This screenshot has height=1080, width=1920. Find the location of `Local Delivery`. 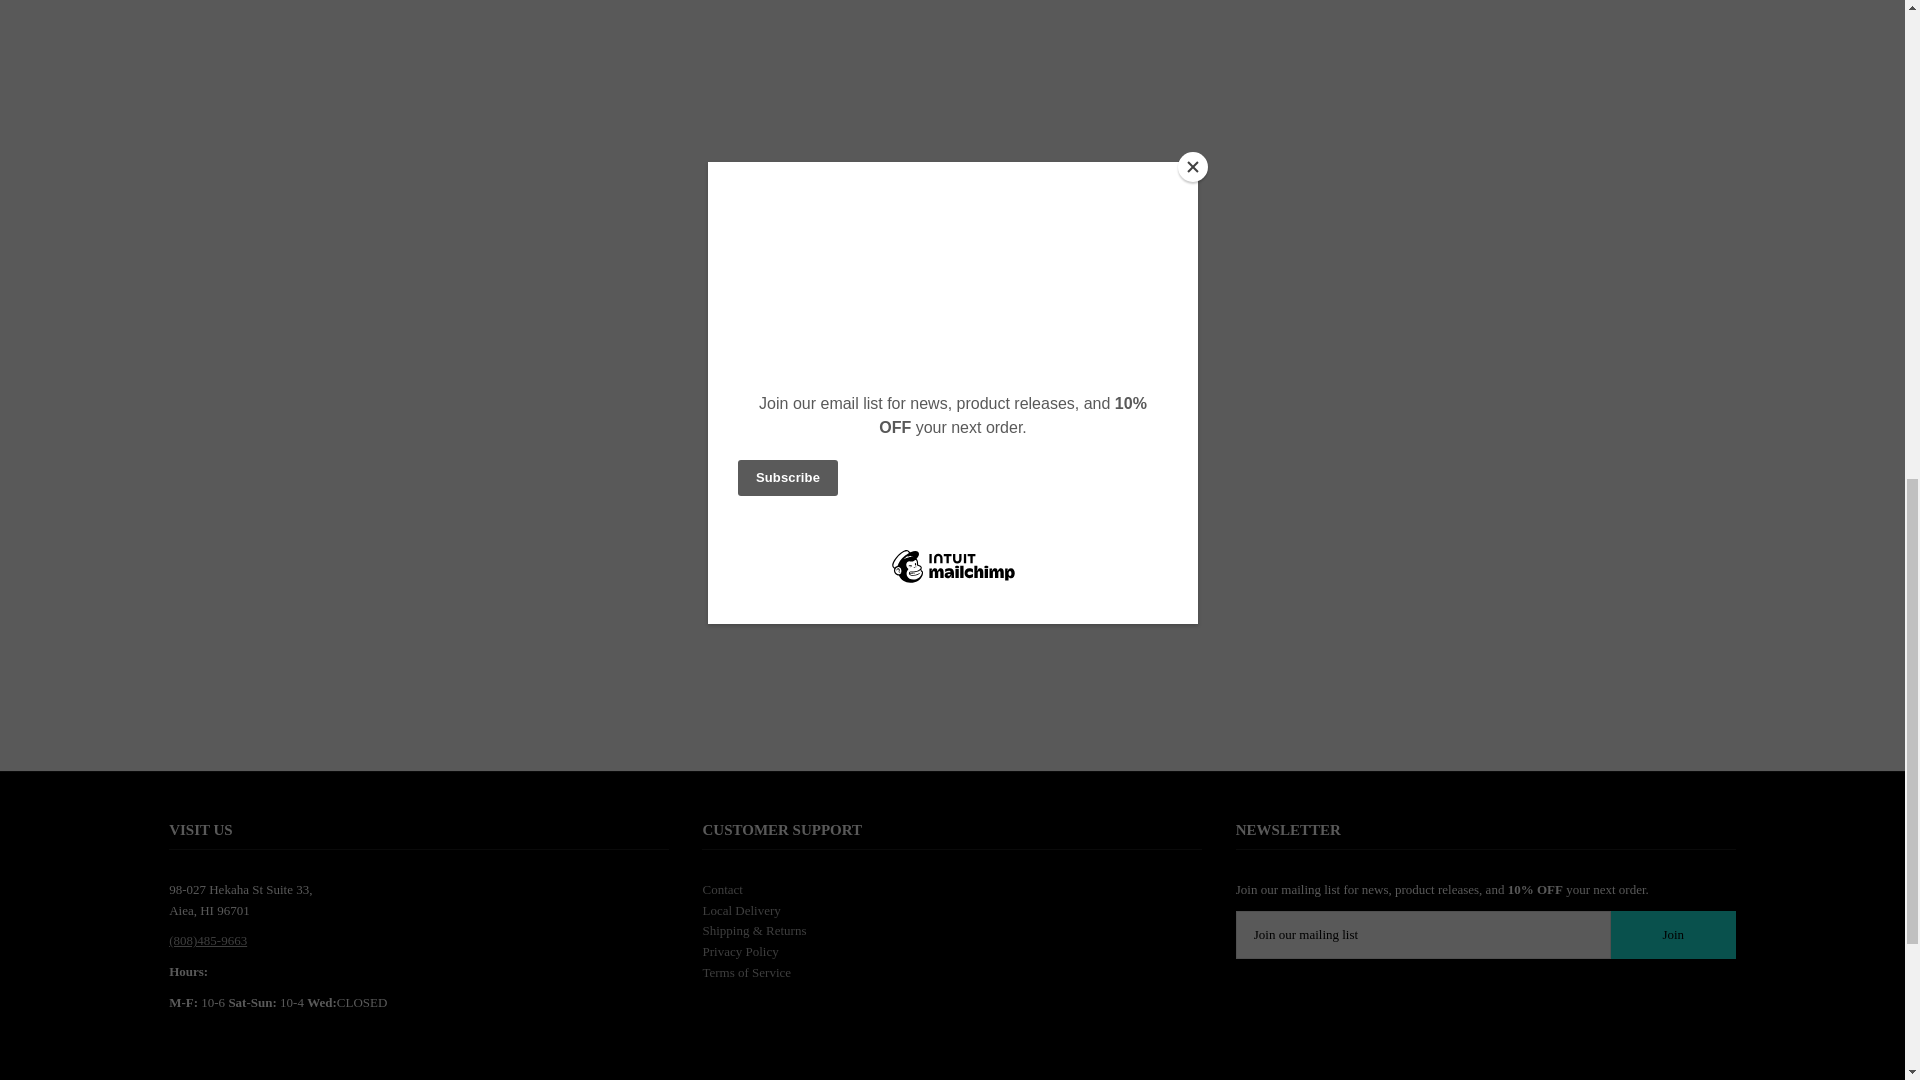

Local Delivery is located at coordinates (740, 910).